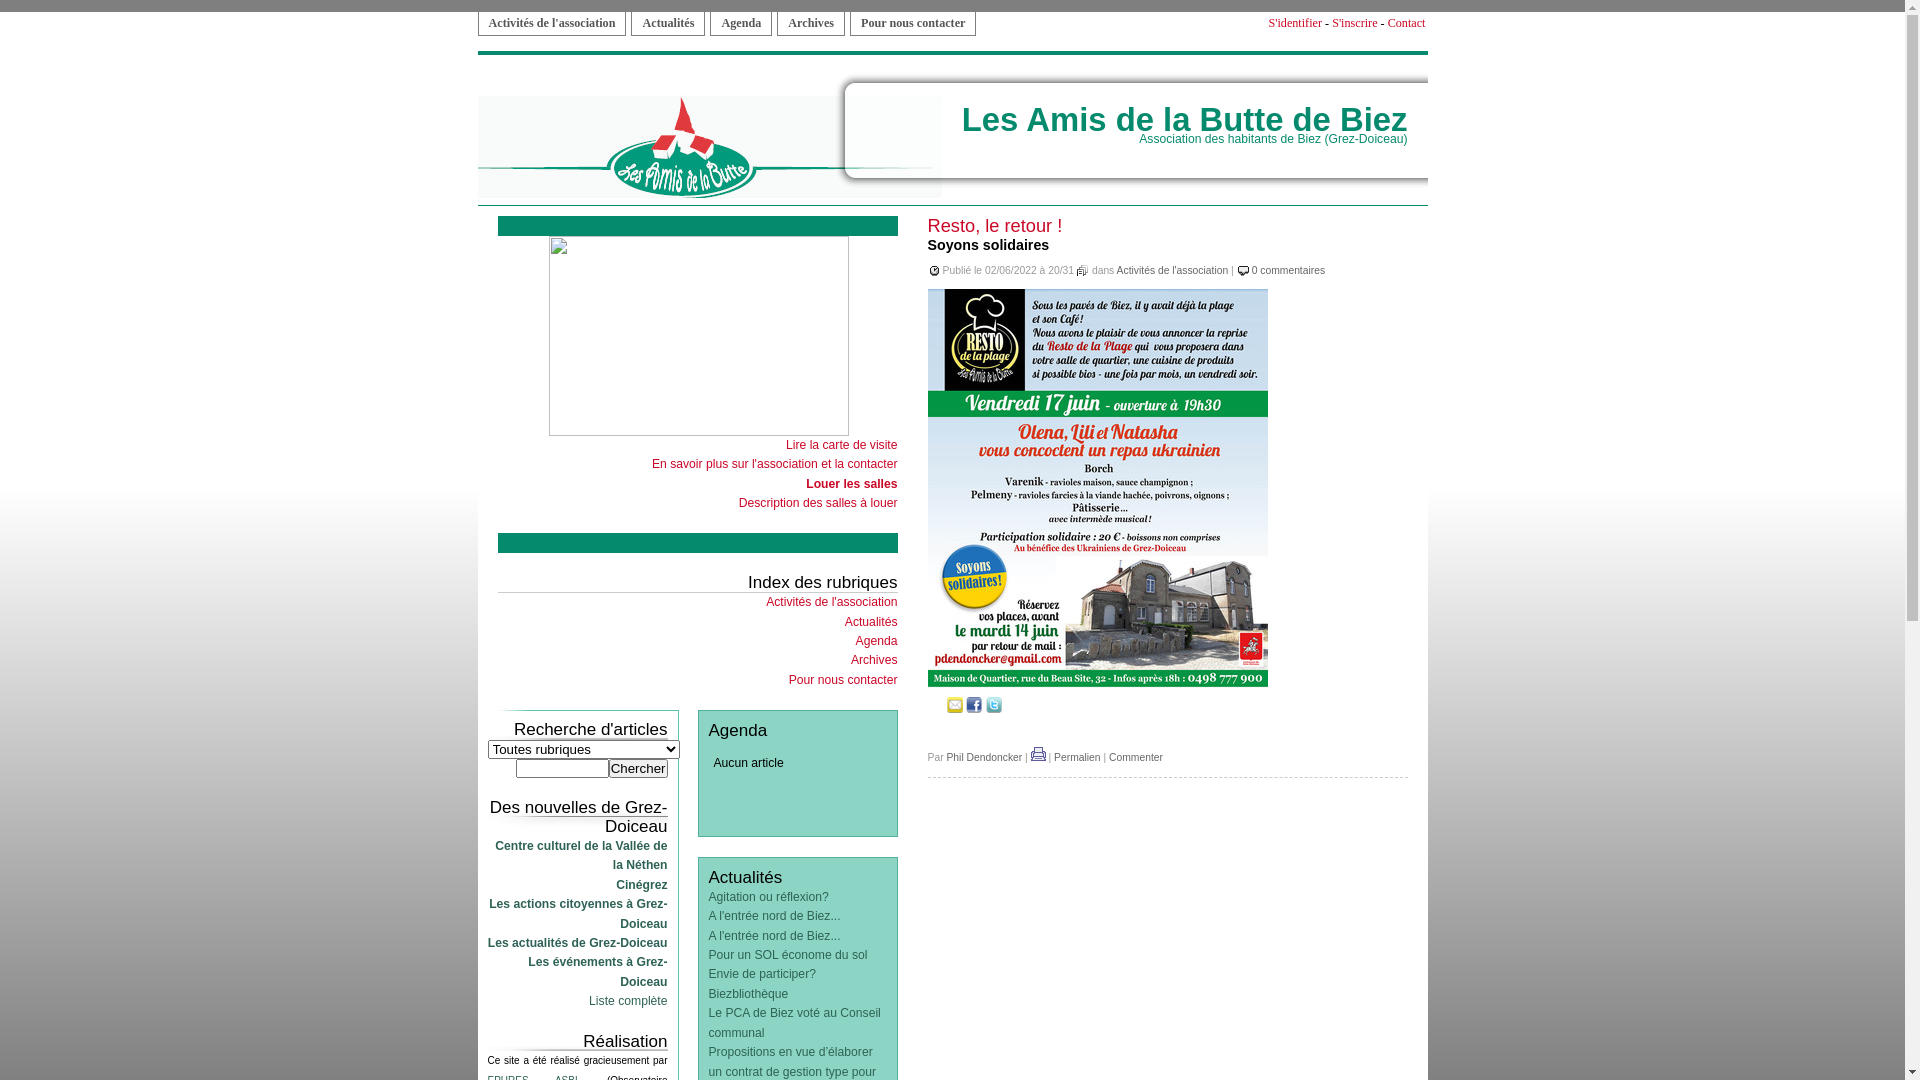  What do you see at coordinates (874, 660) in the screenshot?
I see `Archives` at bounding box center [874, 660].